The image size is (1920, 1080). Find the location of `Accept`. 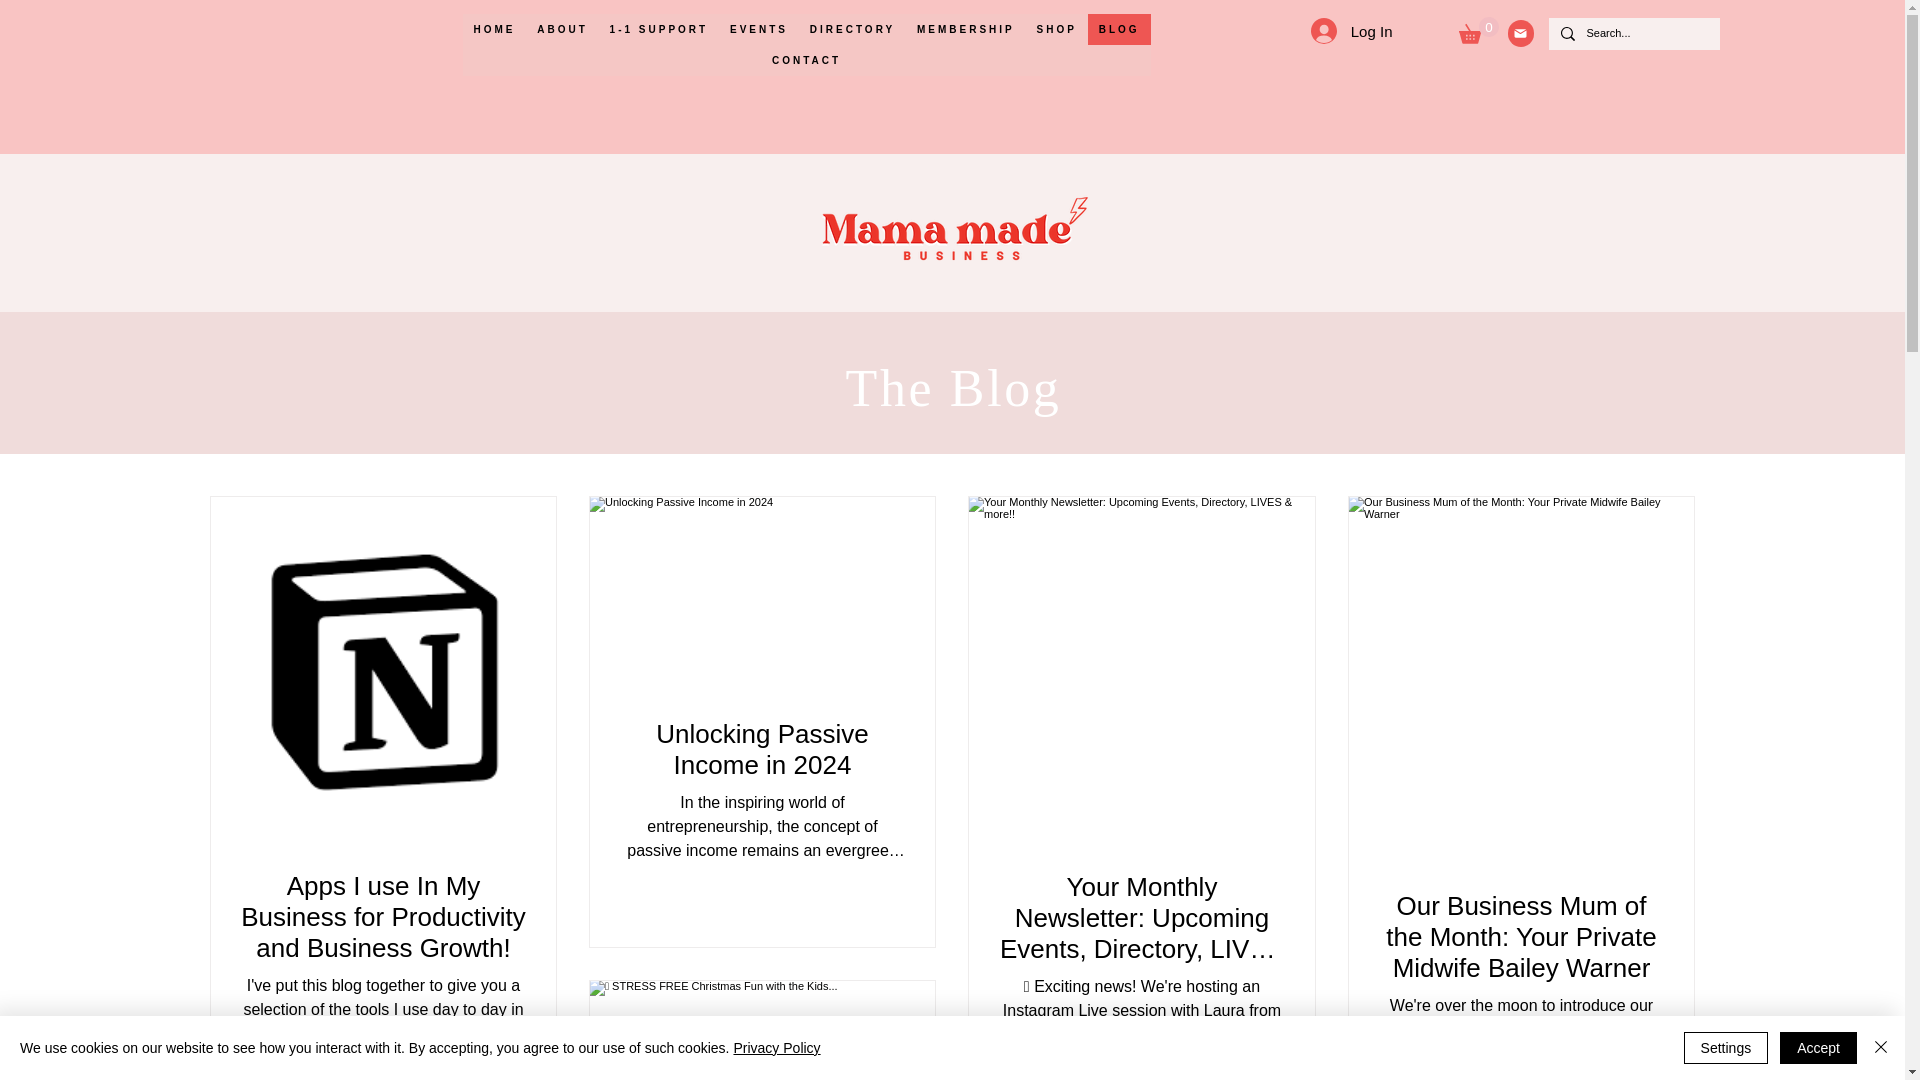

Accept is located at coordinates (1818, 1048).